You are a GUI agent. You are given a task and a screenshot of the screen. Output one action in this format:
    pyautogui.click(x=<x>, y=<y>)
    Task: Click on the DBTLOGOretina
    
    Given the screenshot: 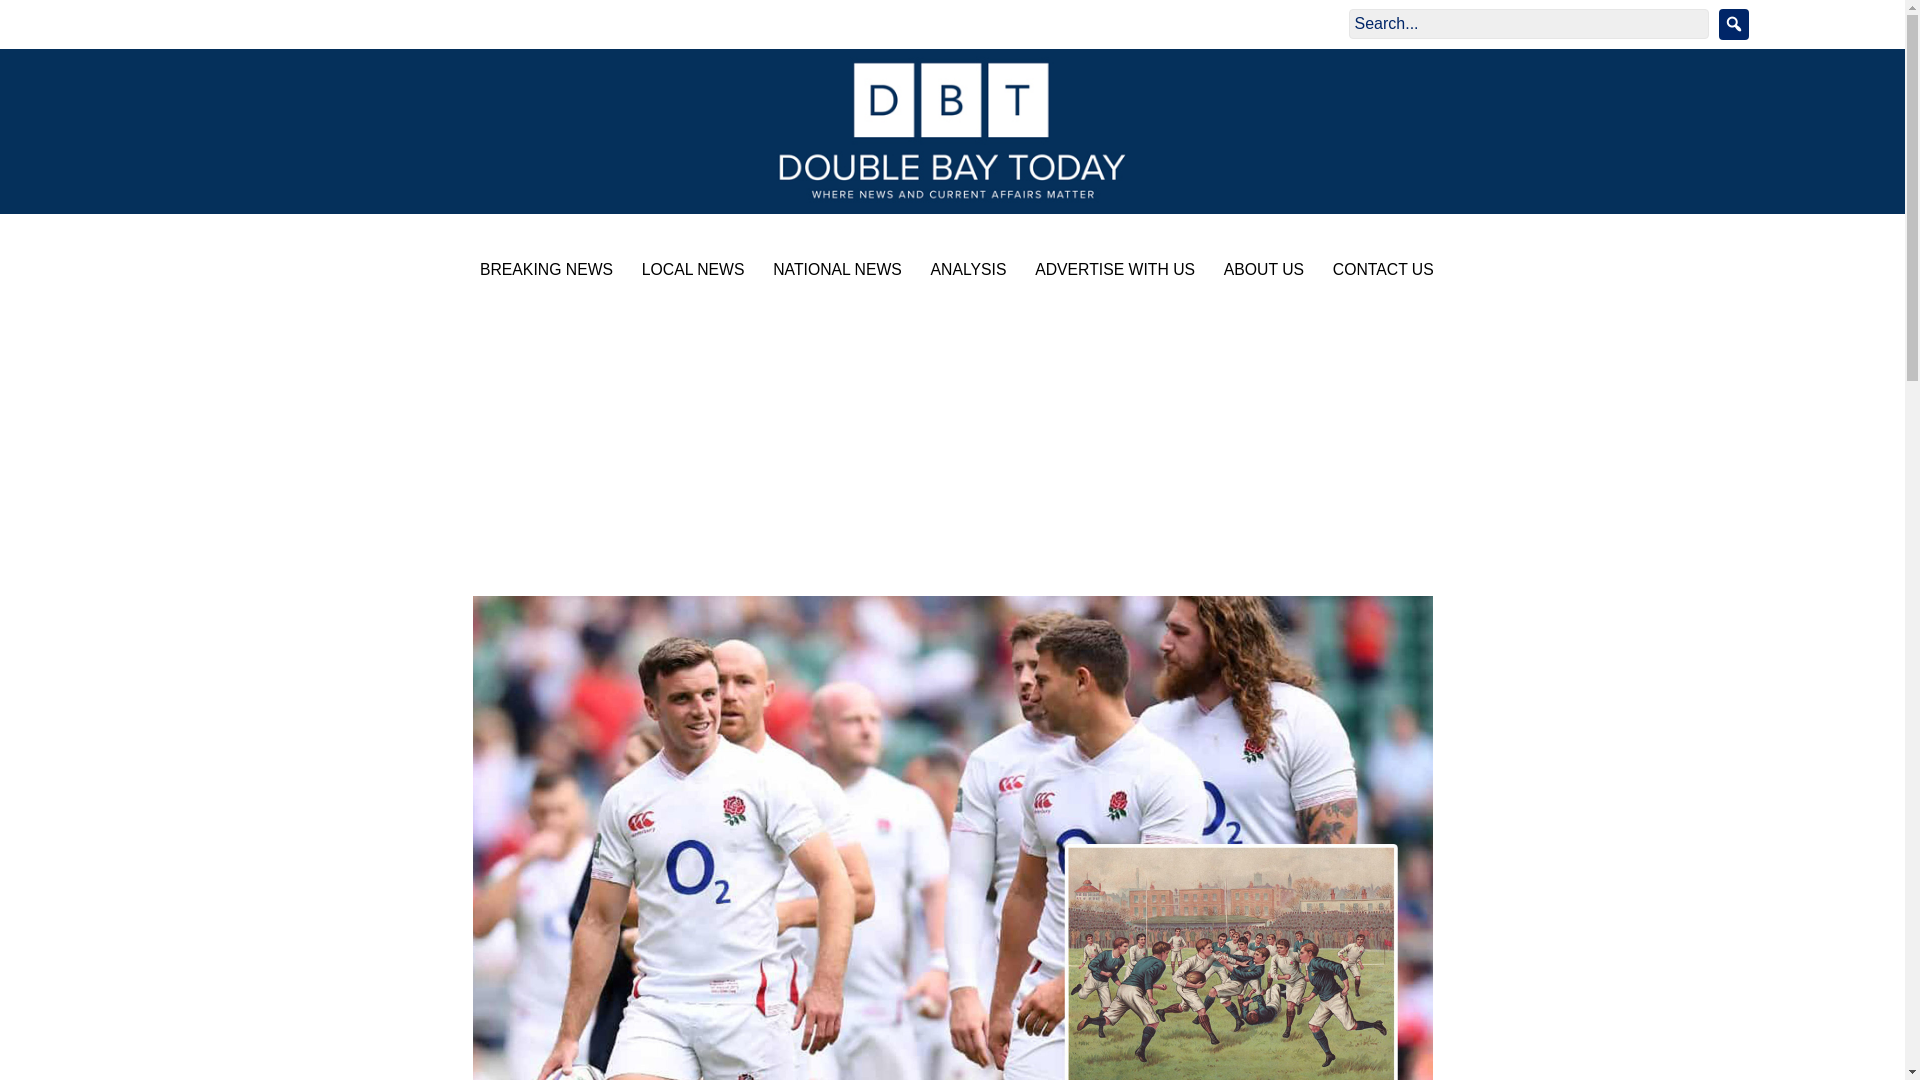 What is the action you would take?
    pyautogui.click(x=952, y=130)
    